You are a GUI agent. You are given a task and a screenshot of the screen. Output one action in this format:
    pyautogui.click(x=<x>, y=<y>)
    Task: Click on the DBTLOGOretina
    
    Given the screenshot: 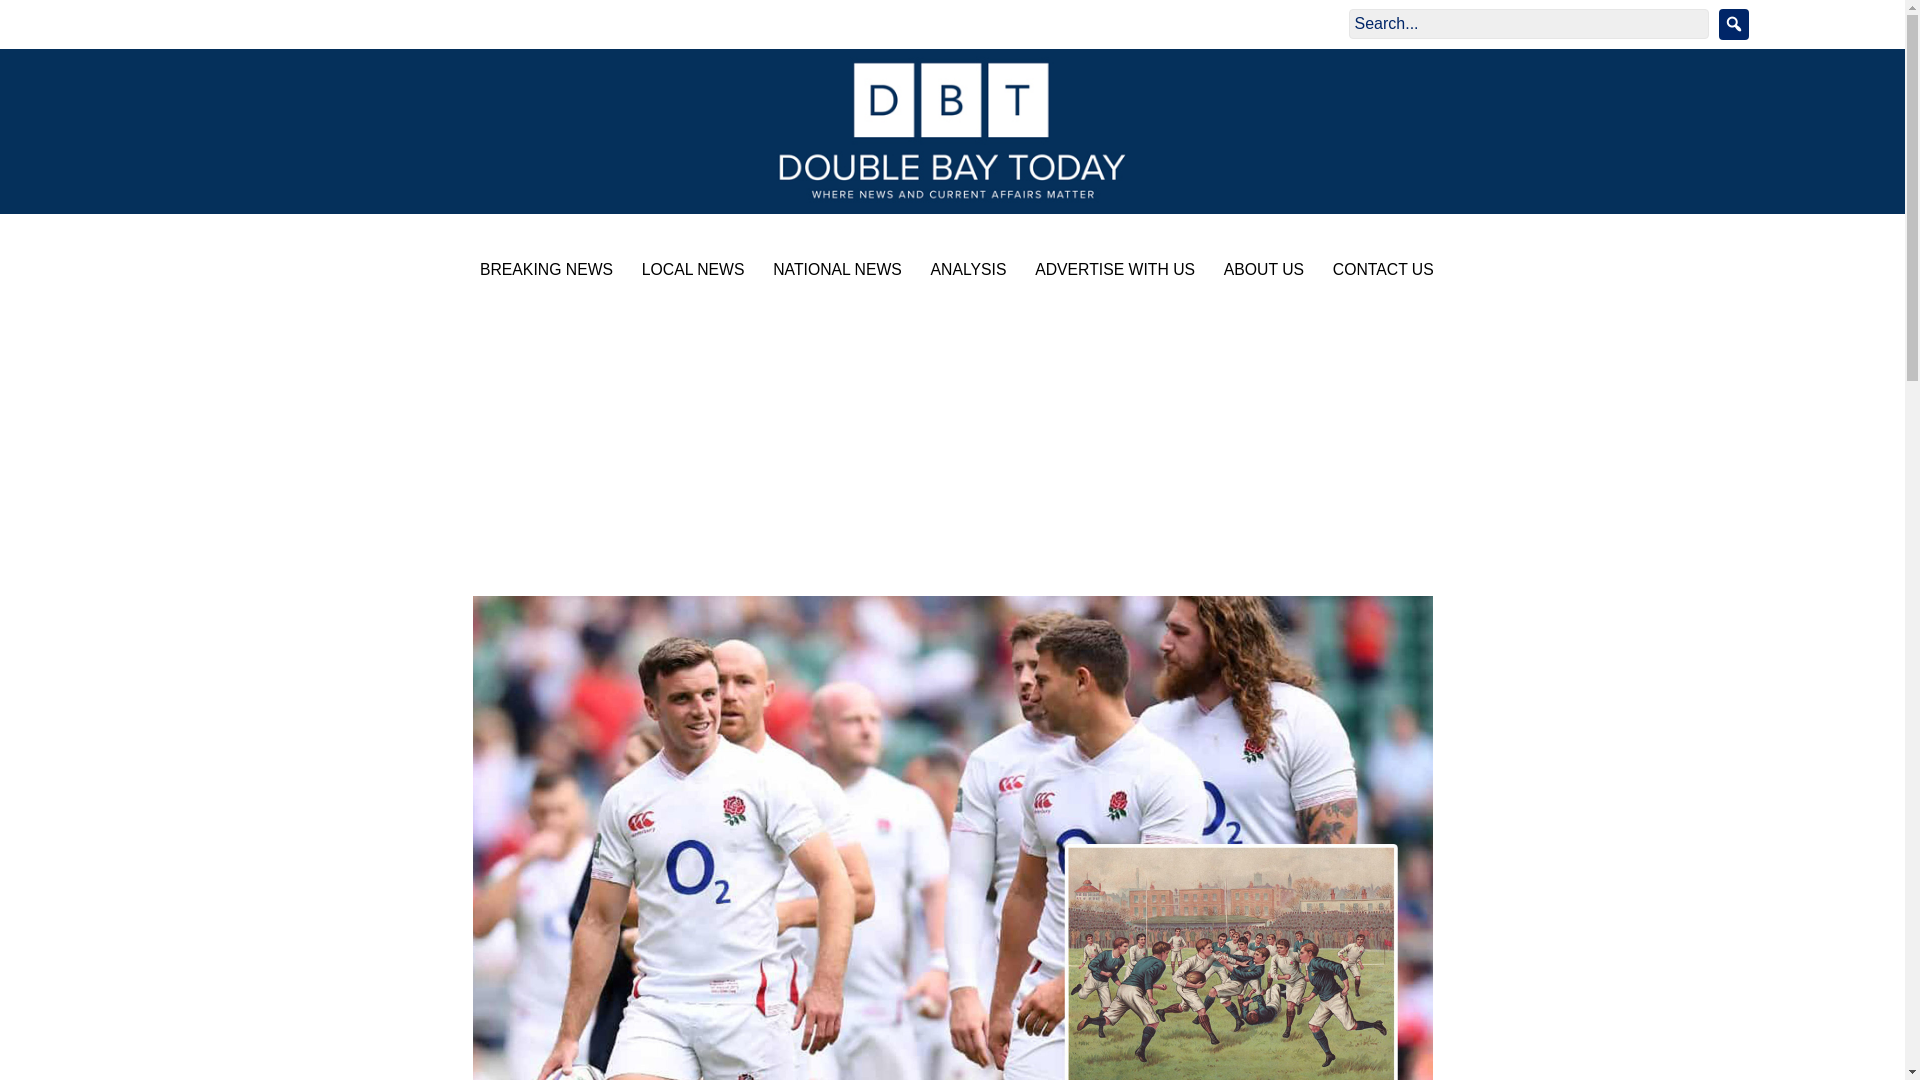 What is the action you would take?
    pyautogui.click(x=952, y=130)
    